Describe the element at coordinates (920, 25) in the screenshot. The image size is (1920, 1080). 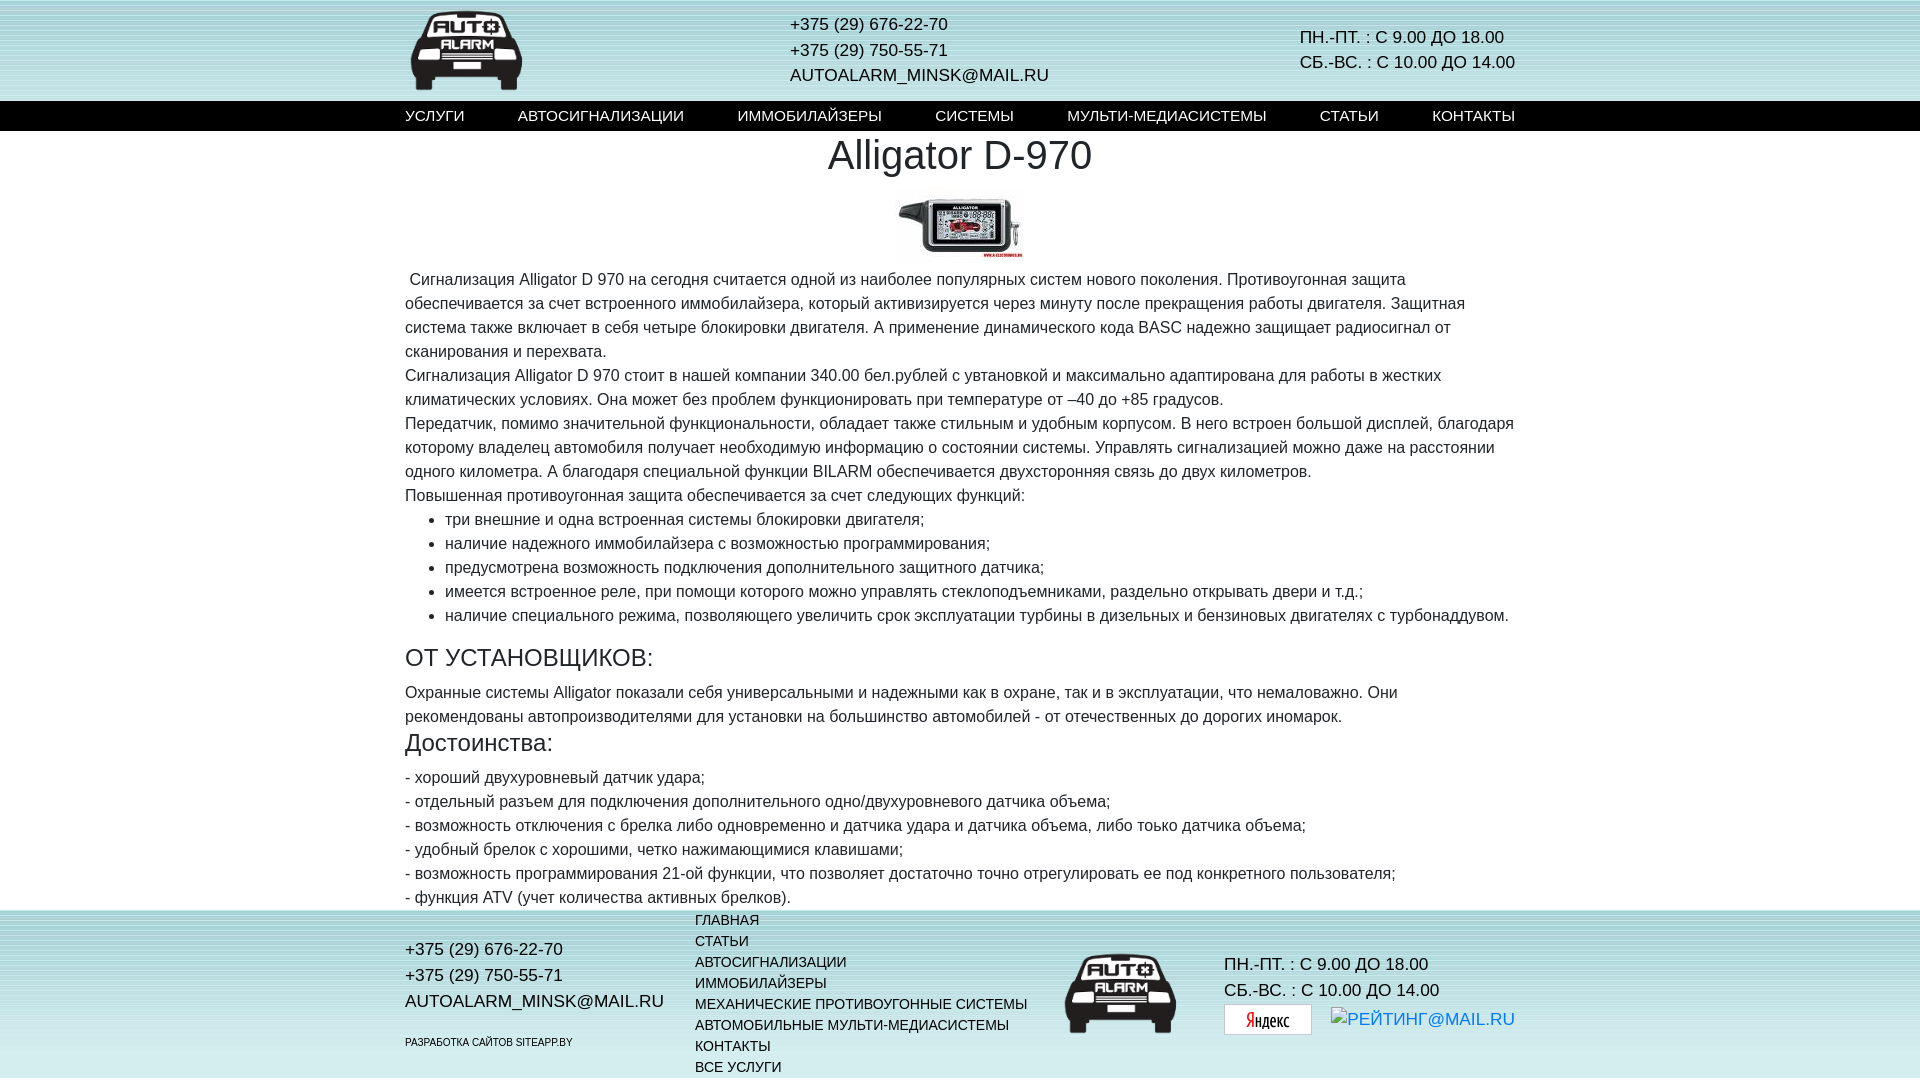
I see `+375 (29) 676-22-70` at that location.